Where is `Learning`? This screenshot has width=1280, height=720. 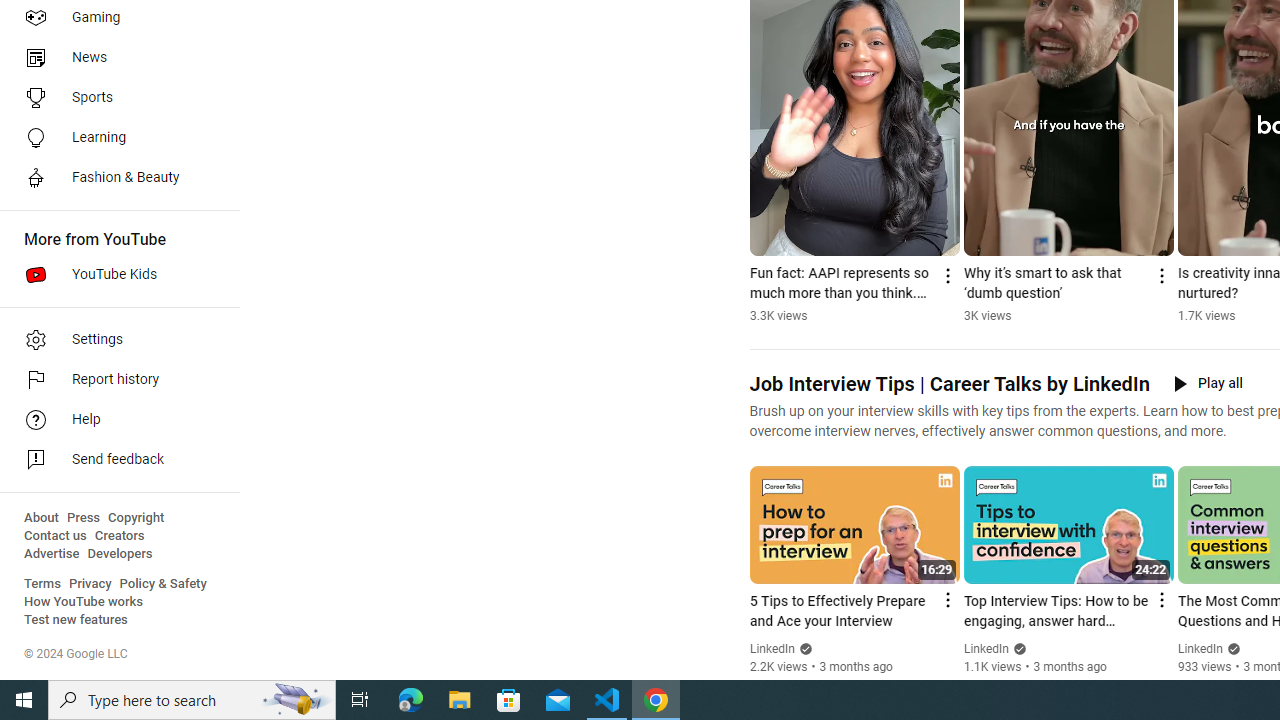 Learning is located at coordinates (114, 138).